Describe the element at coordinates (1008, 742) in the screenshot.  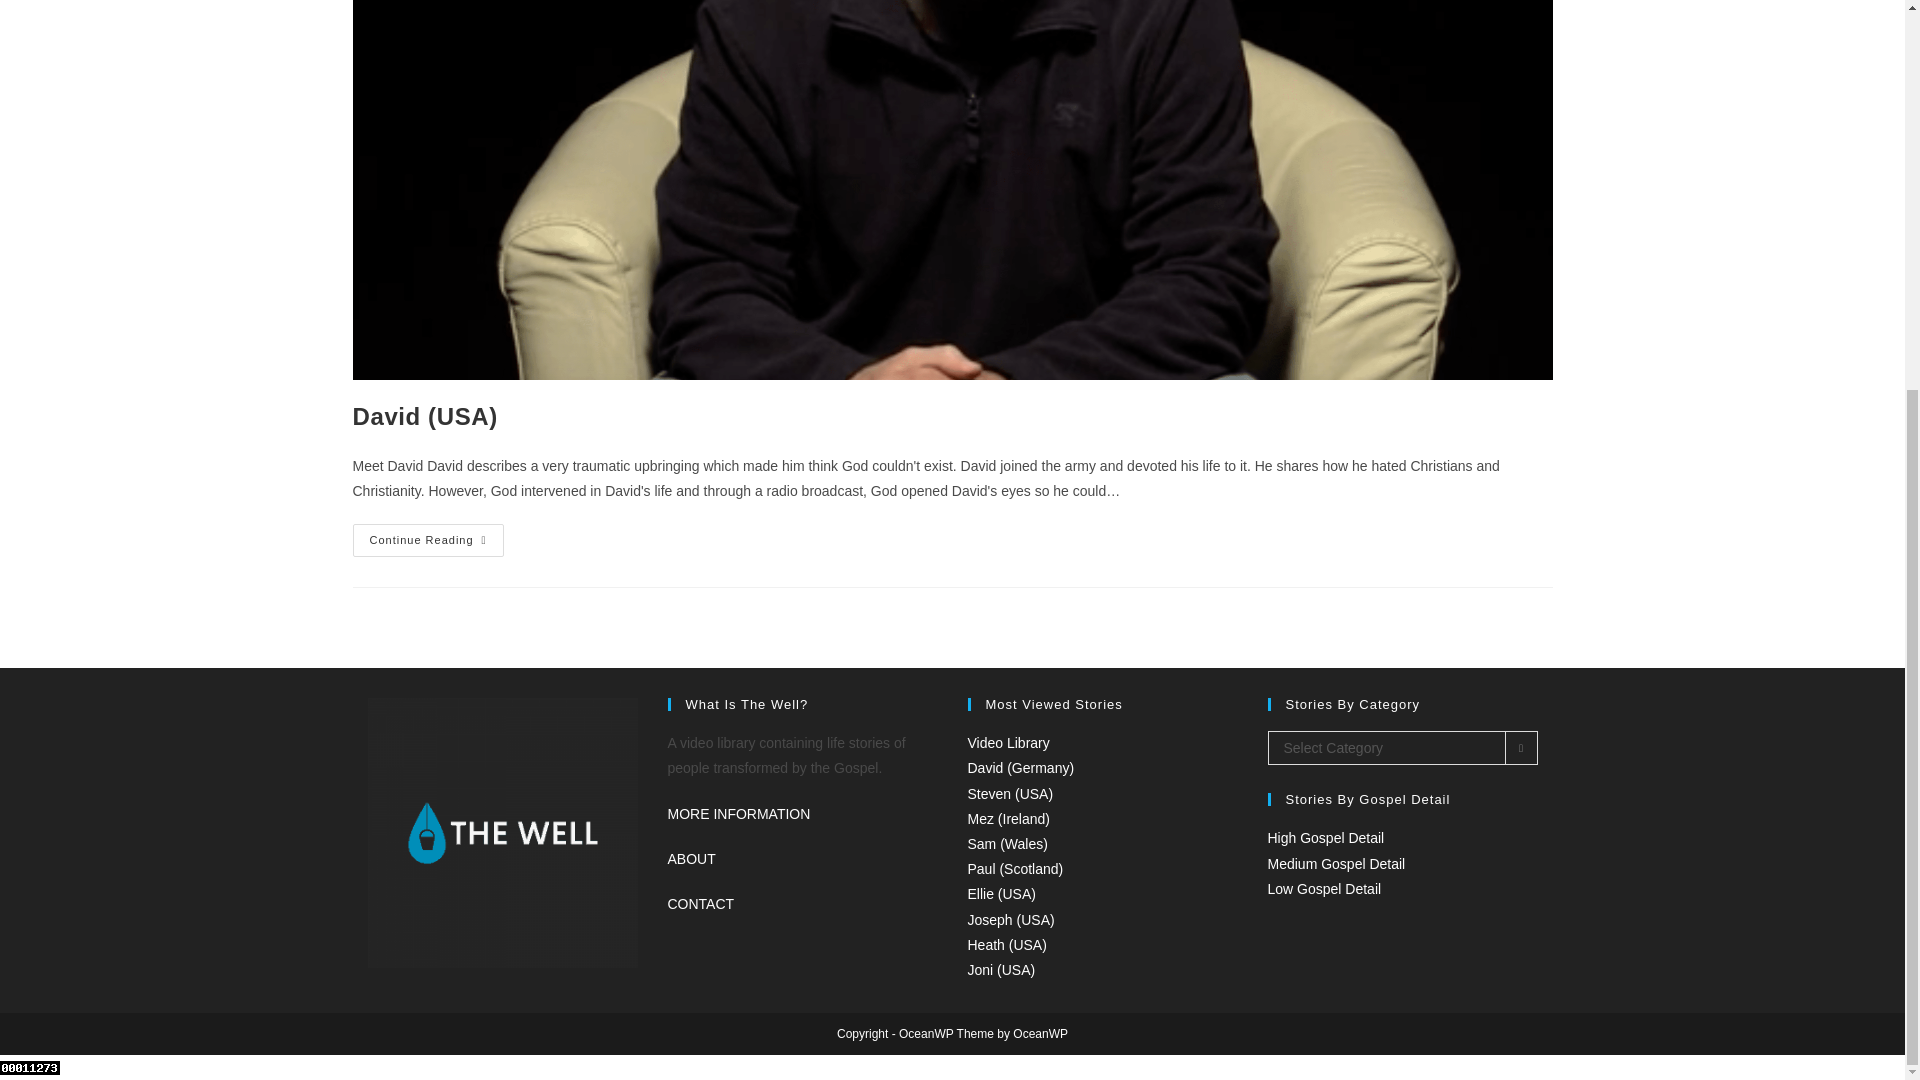
I see `Video Library` at that location.